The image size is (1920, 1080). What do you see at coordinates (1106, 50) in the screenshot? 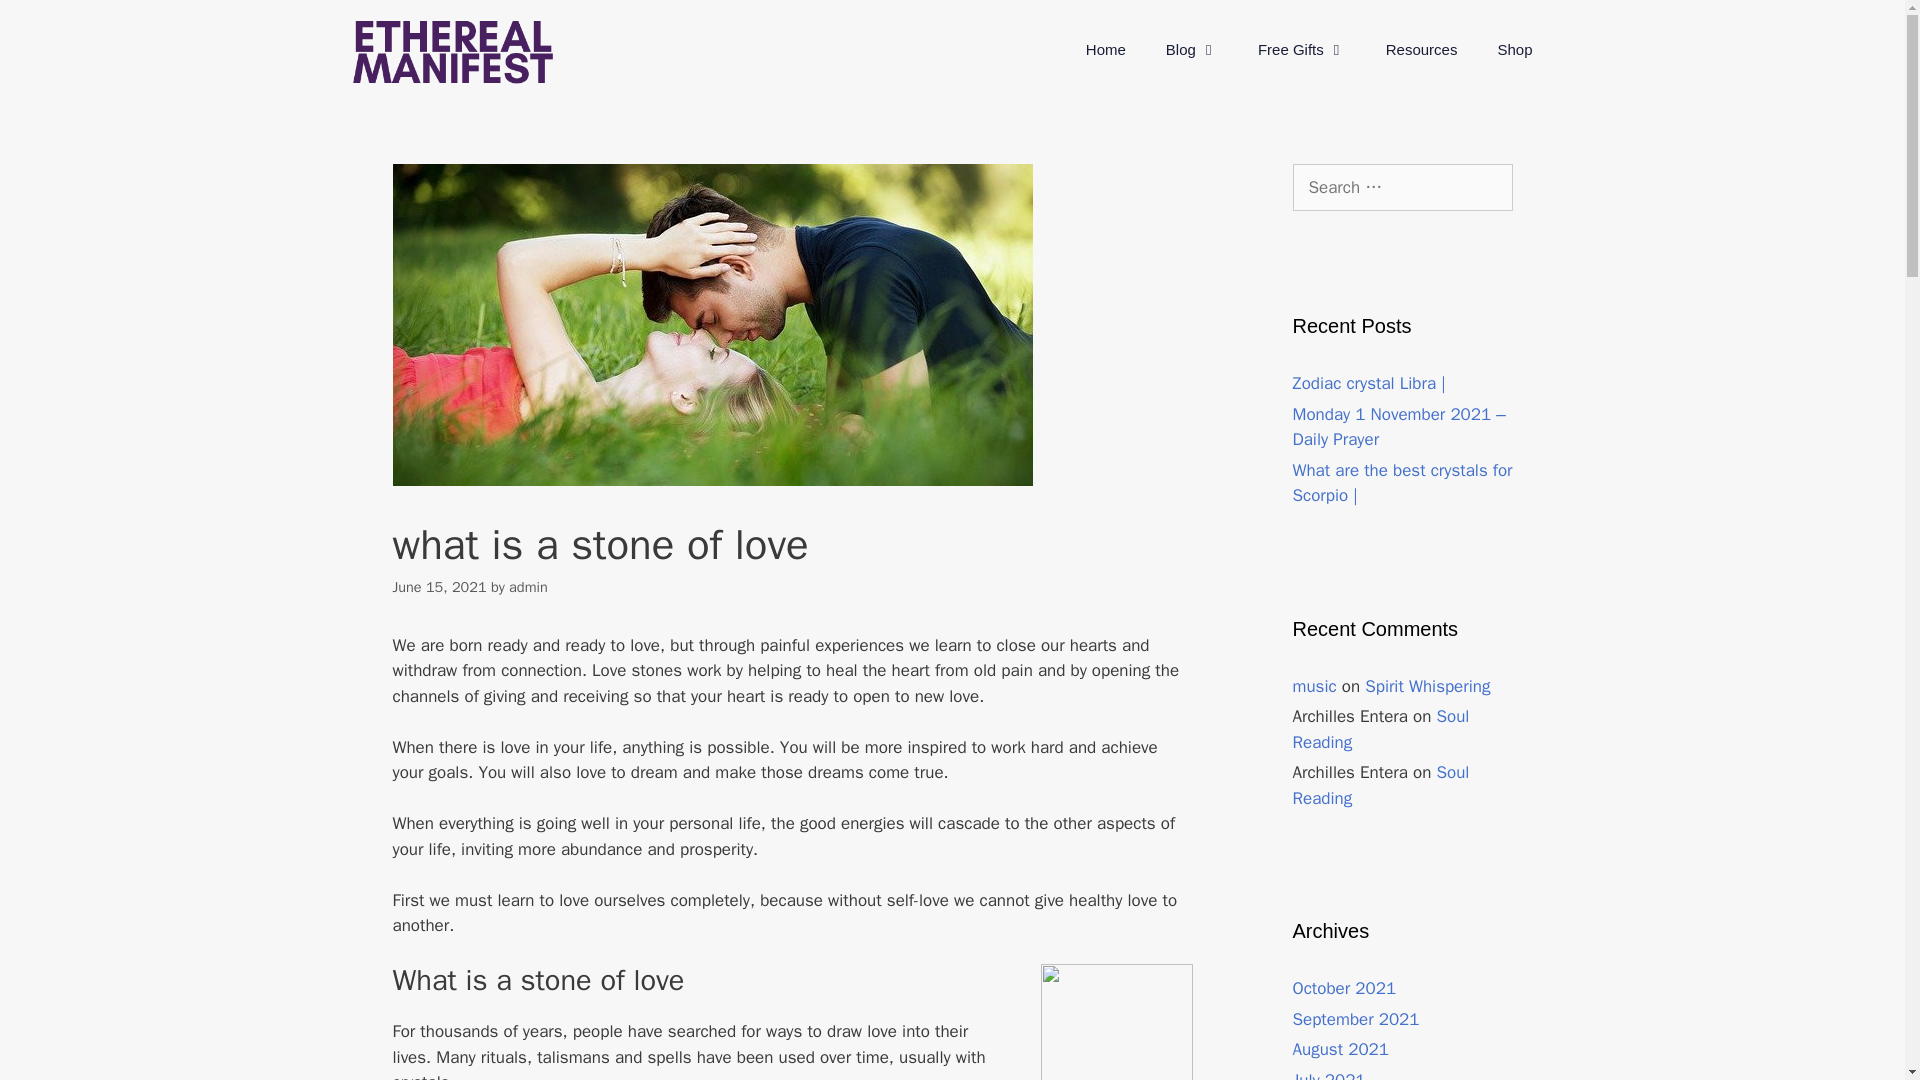
I see `Home` at bounding box center [1106, 50].